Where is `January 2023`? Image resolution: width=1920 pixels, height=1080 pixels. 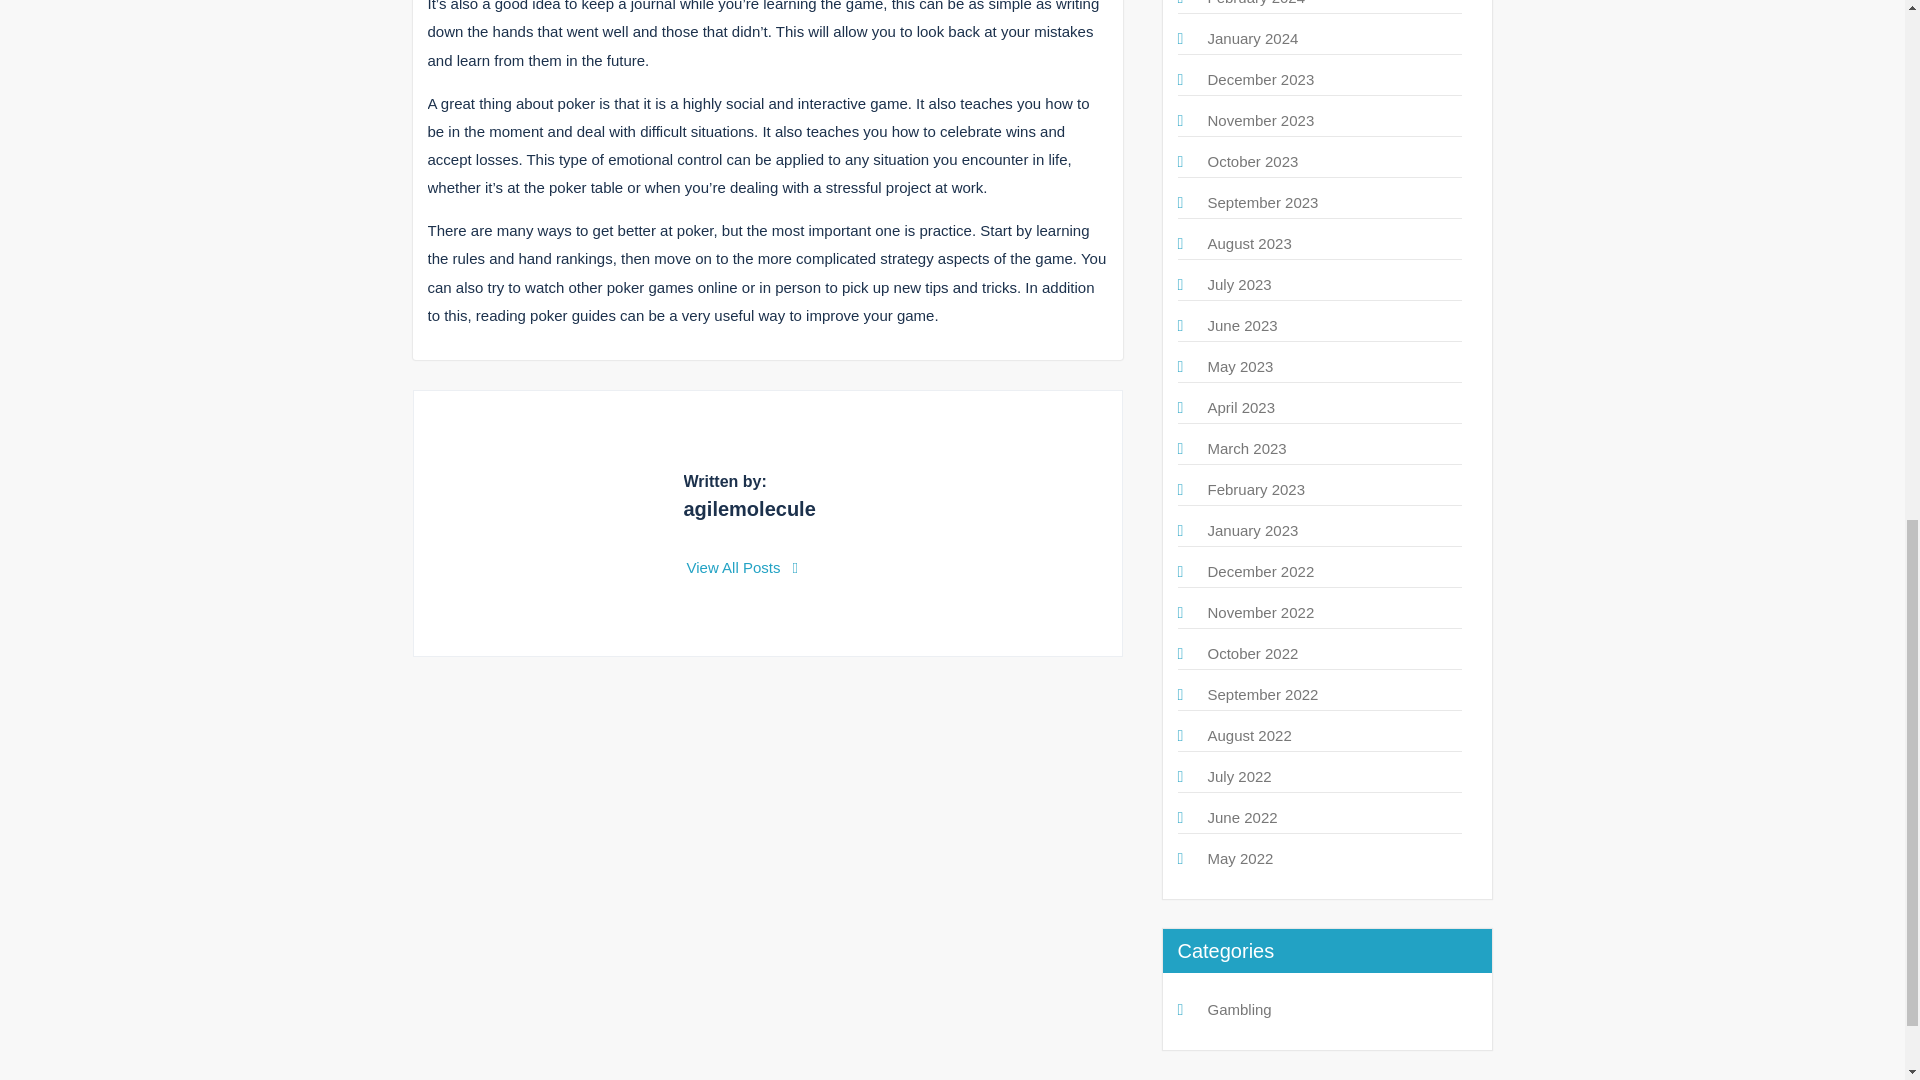 January 2023 is located at coordinates (1253, 530).